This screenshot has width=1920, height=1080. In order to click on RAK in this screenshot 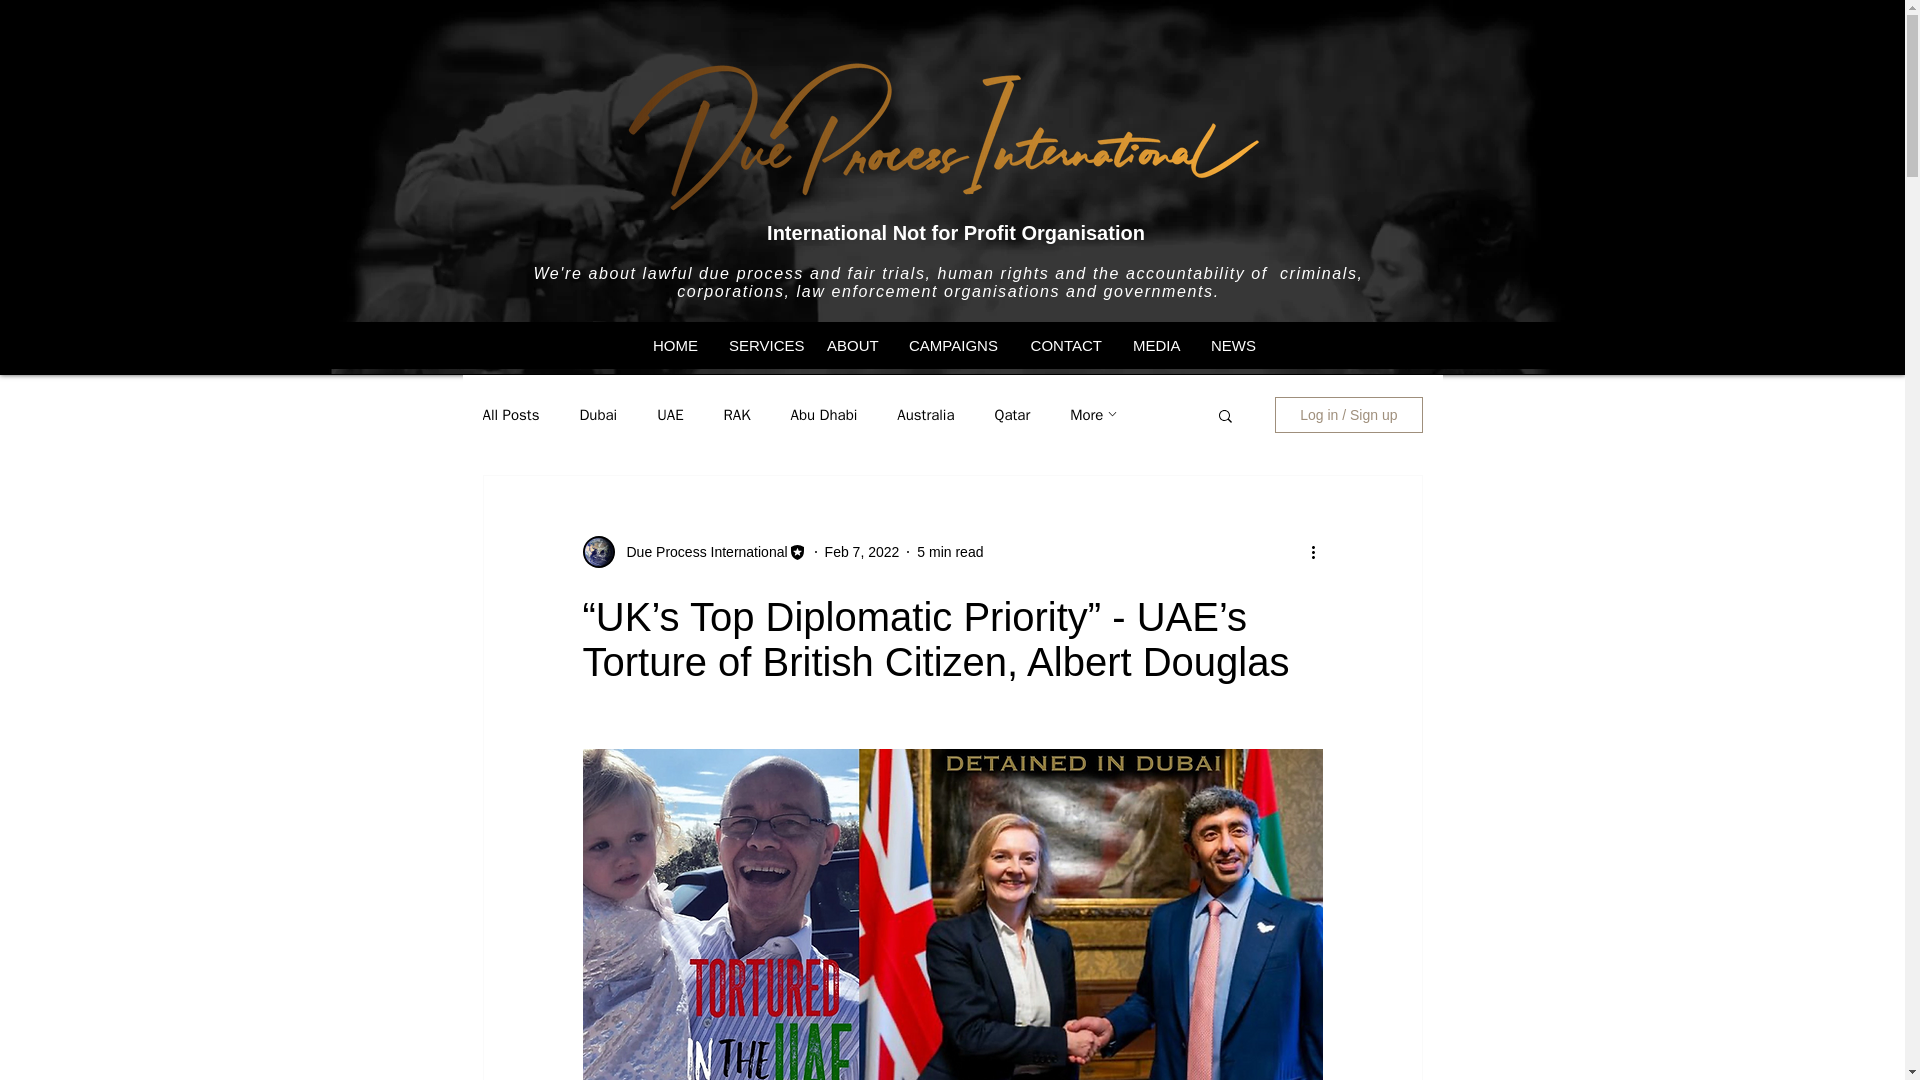, I will do `click(736, 416)`.